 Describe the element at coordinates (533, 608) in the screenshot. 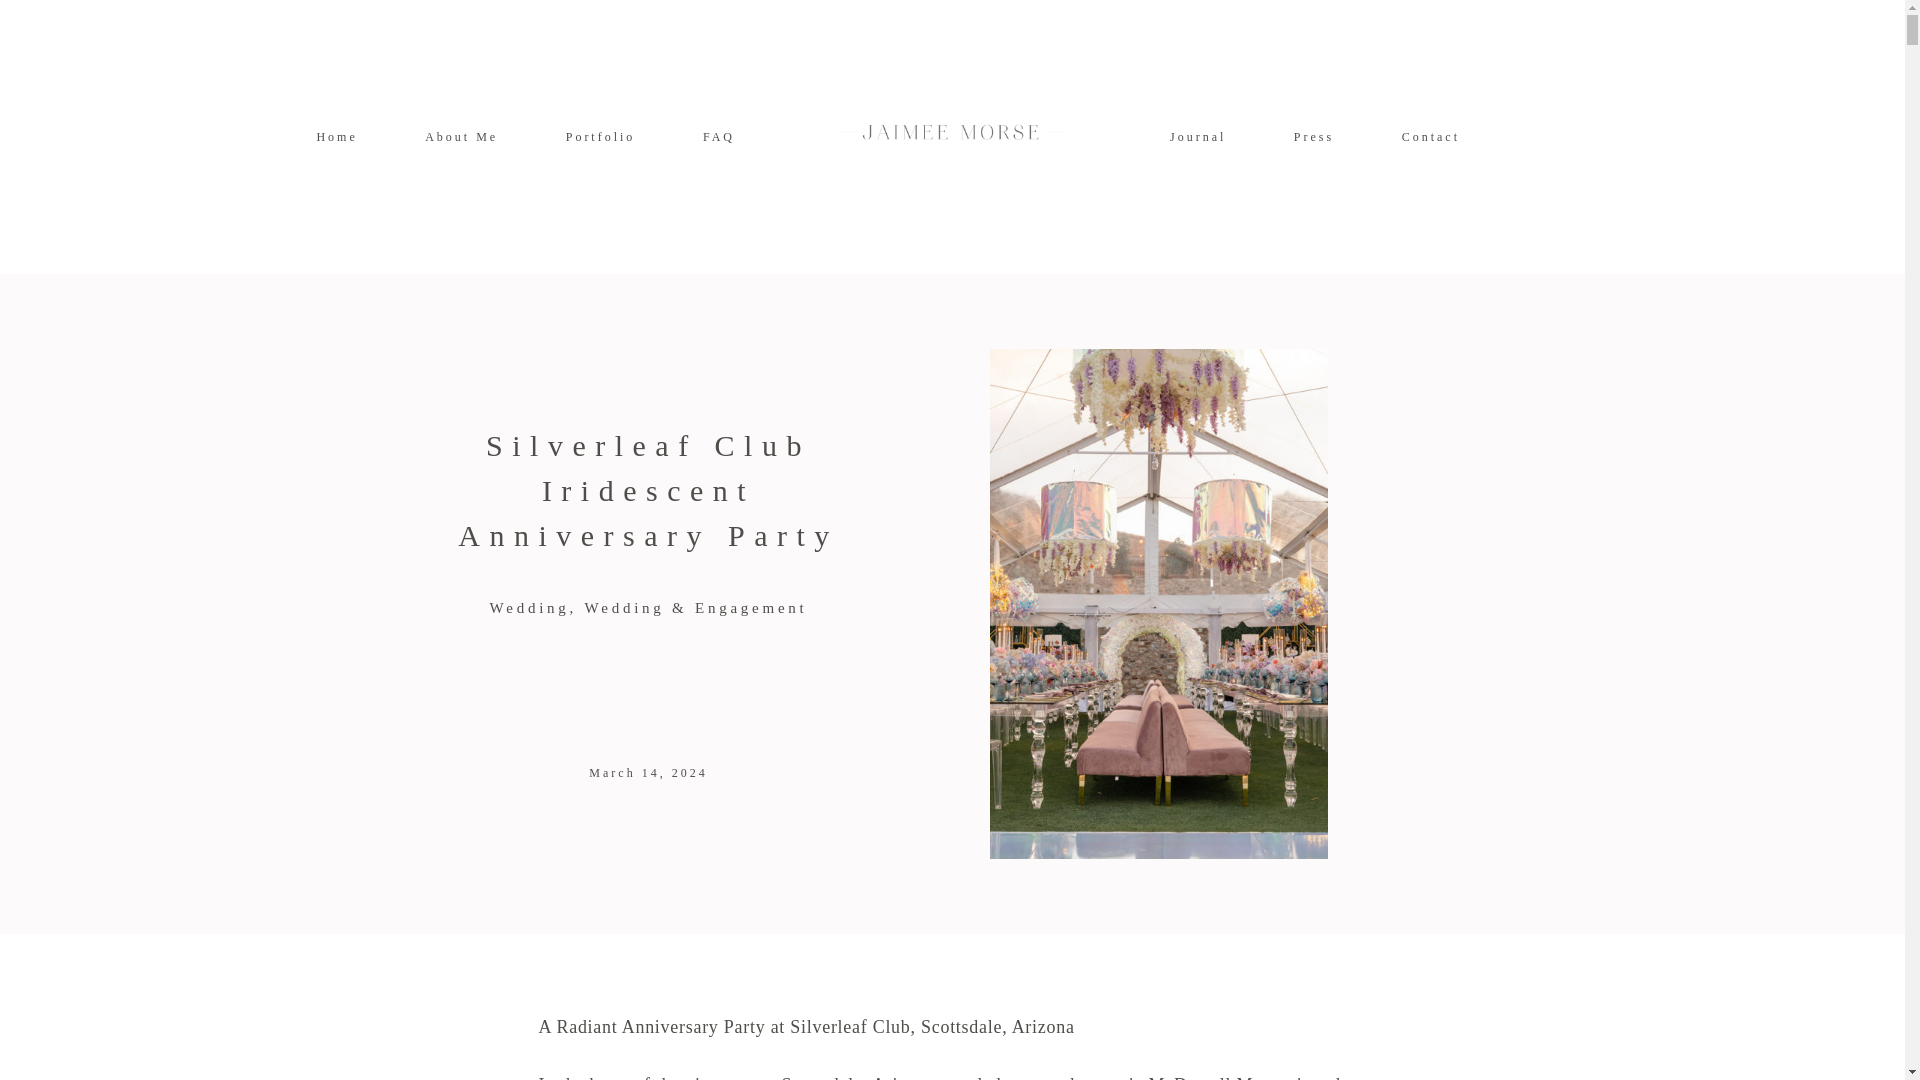

I see `Wedding` at that location.